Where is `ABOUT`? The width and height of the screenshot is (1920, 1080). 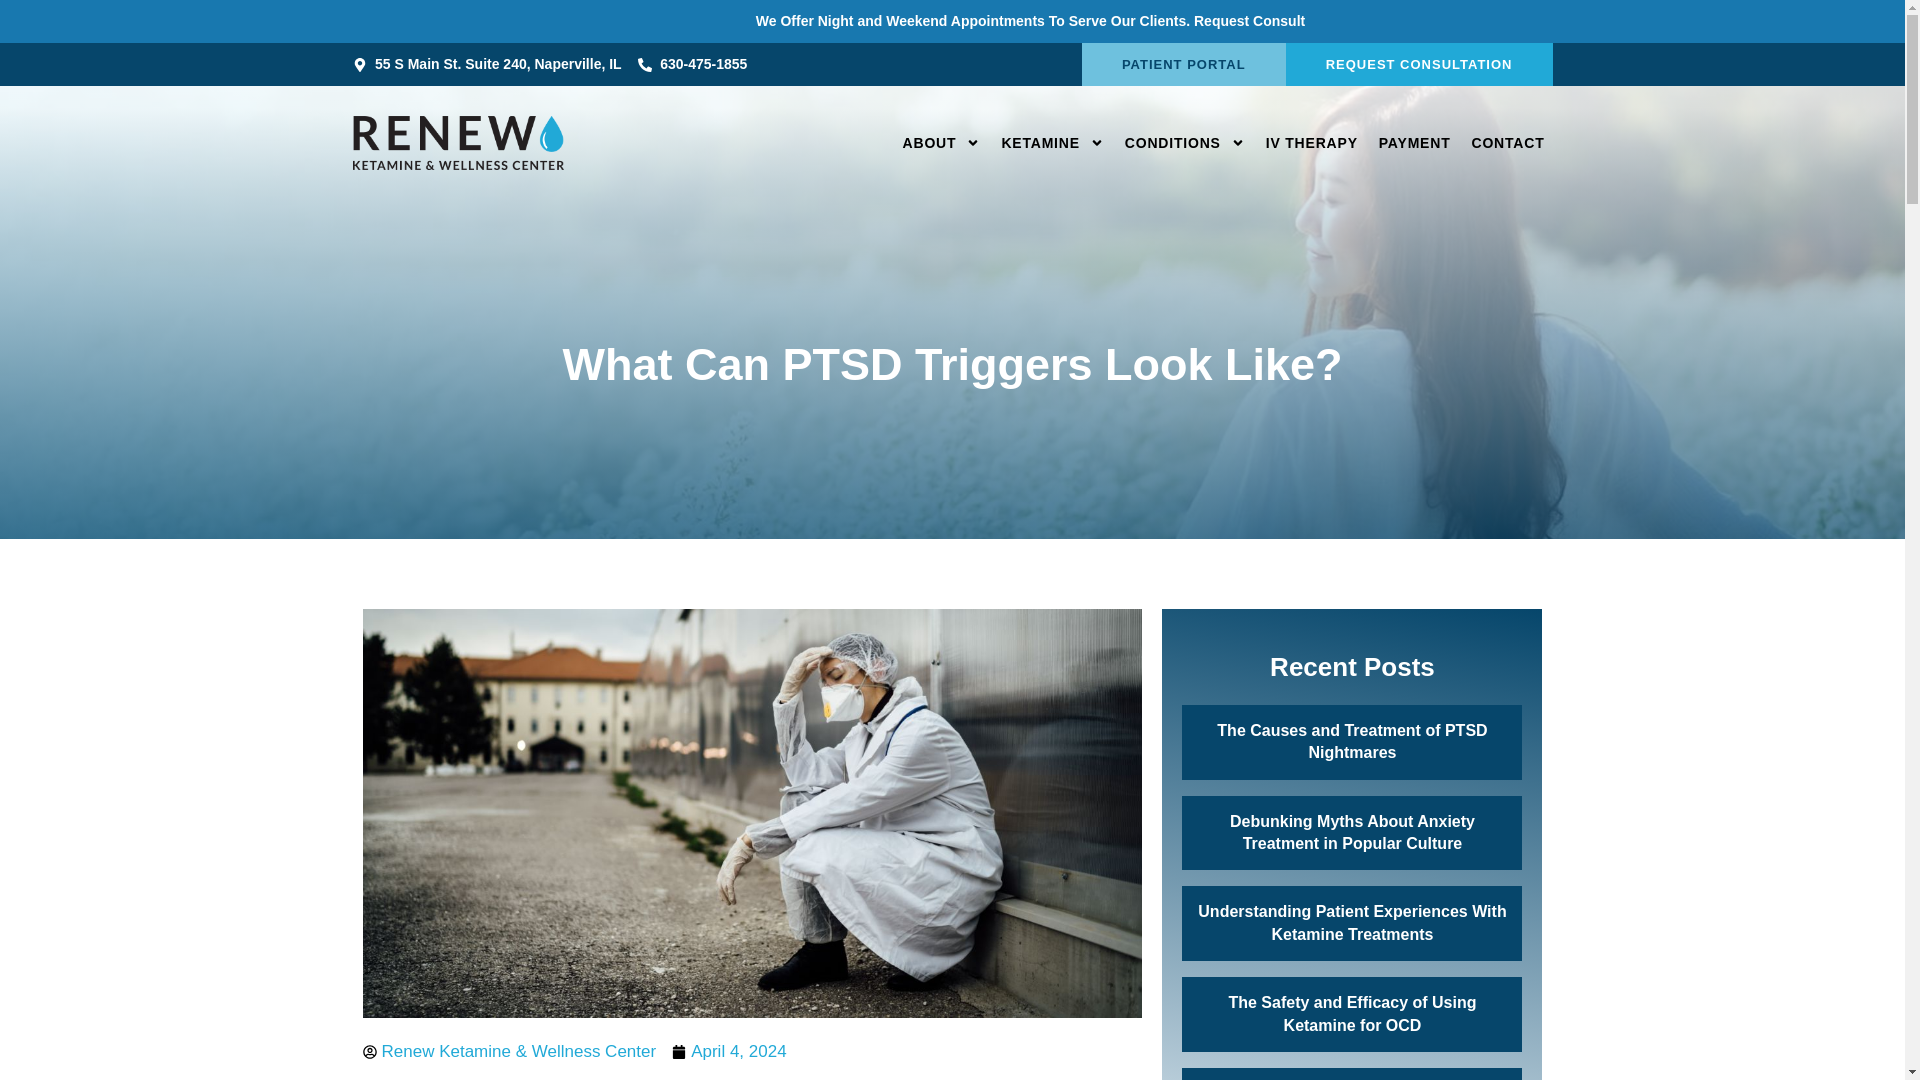 ABOUT is located at coordinates (941, 143).